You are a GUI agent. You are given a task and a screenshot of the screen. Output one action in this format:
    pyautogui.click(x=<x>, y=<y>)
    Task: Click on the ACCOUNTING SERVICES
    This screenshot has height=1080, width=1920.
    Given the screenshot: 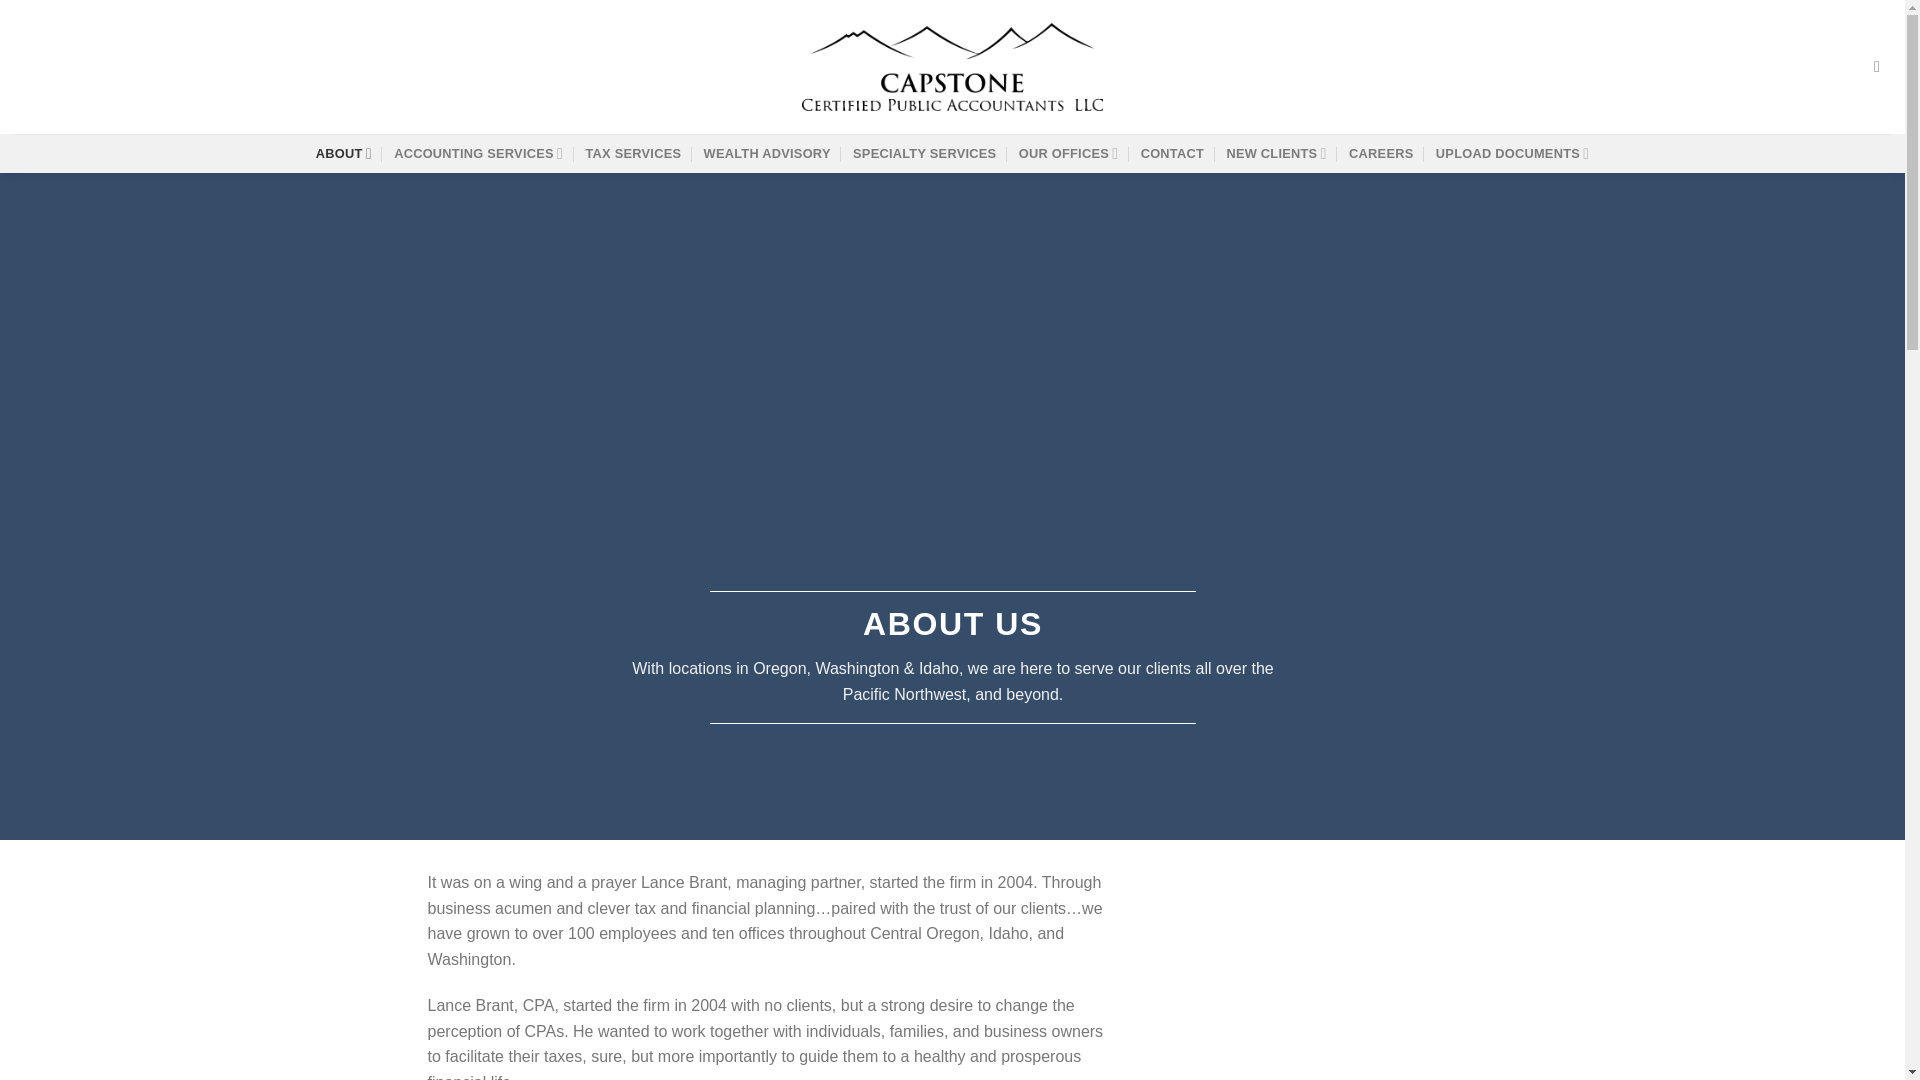 What is the action you would take?
    pyautogui.click(x=478, y=152)
    